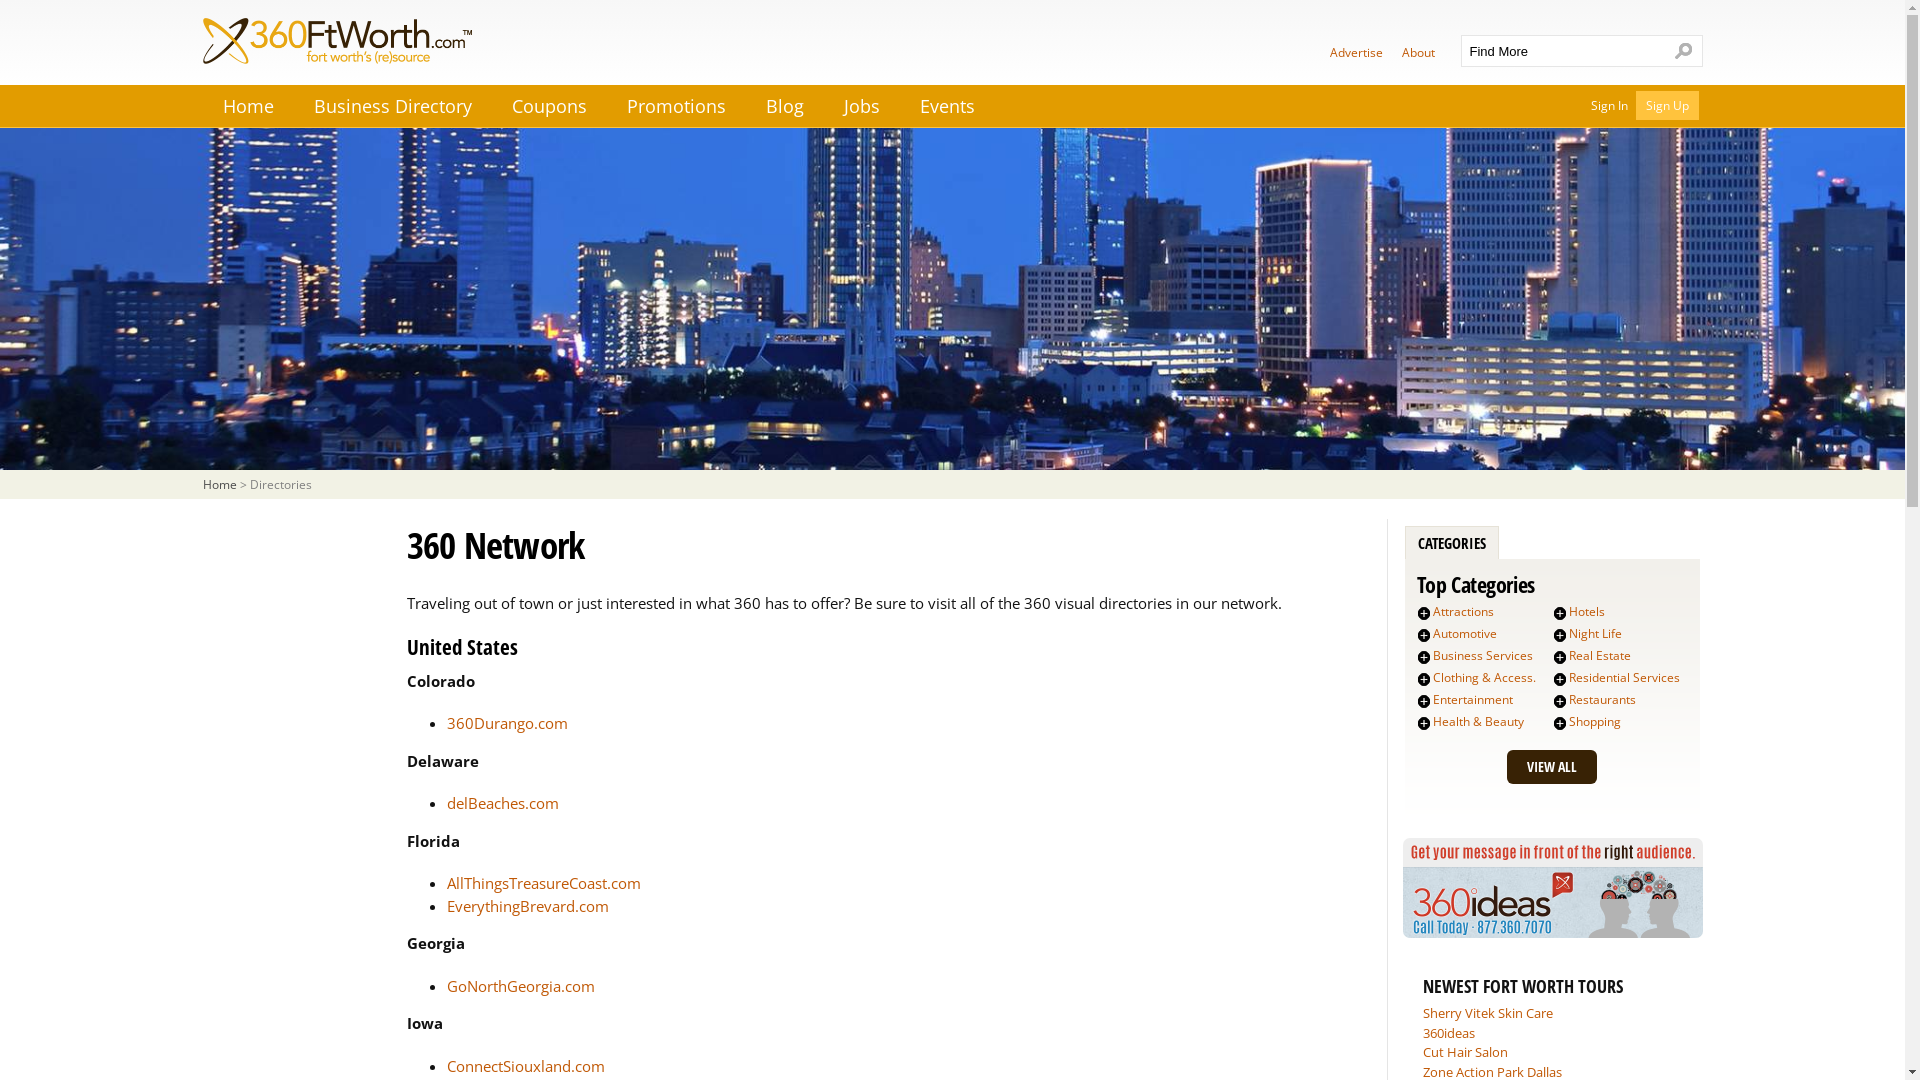 The width and height of the screenshot is (1920, 1080). I want to click on +, so click(1424, 635).